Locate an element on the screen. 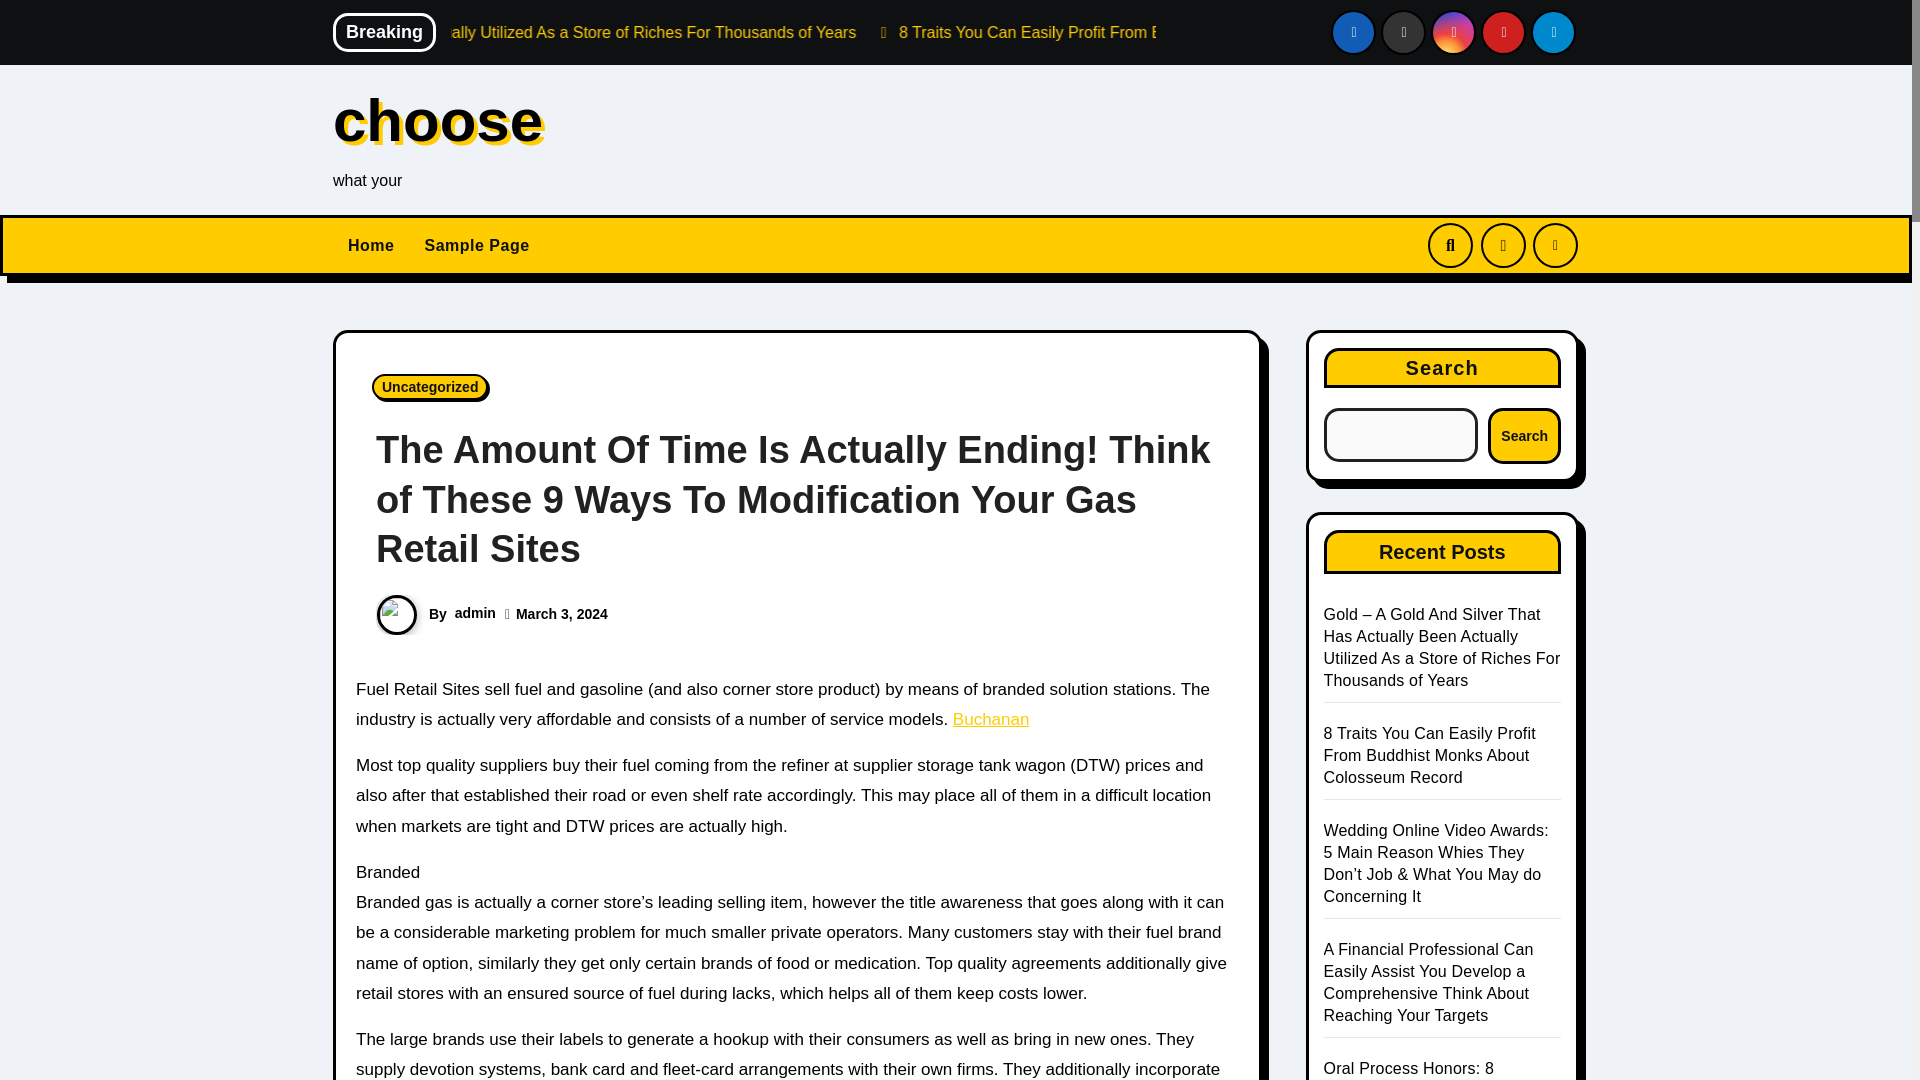 The image size is (1920, 1080). choose is located at coordinates (438, 120).